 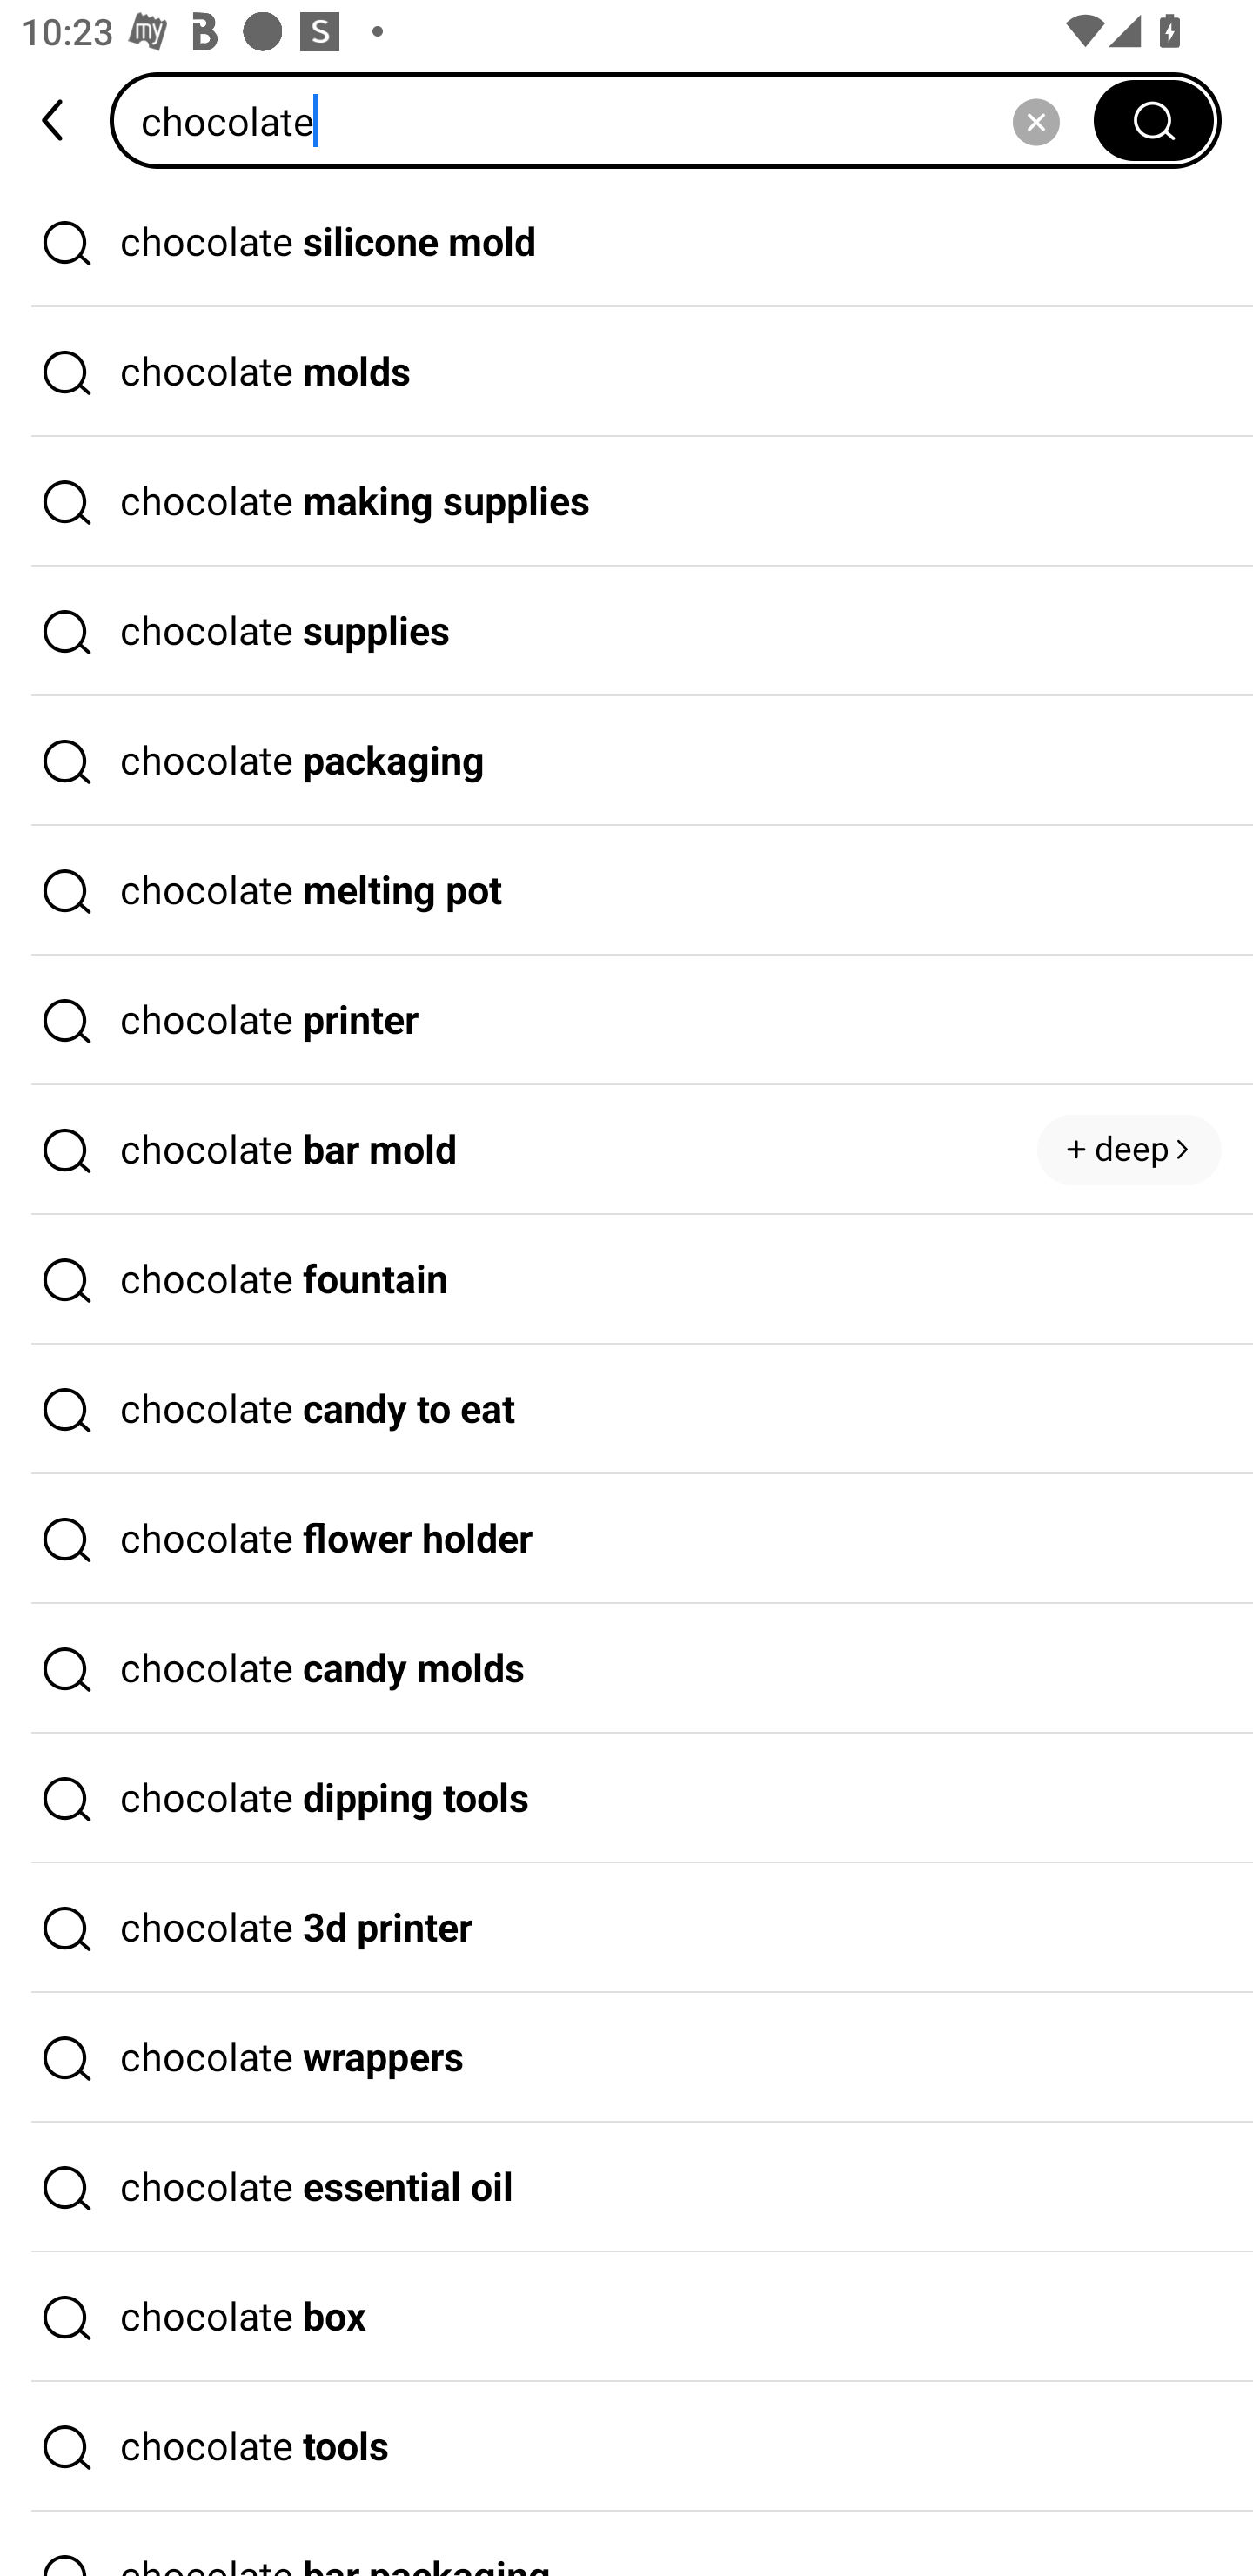 What do you see at coordinates (626, 1929) in the screenshot?
I see `chocolate 3d printer` at bounding box center [626, 1929].